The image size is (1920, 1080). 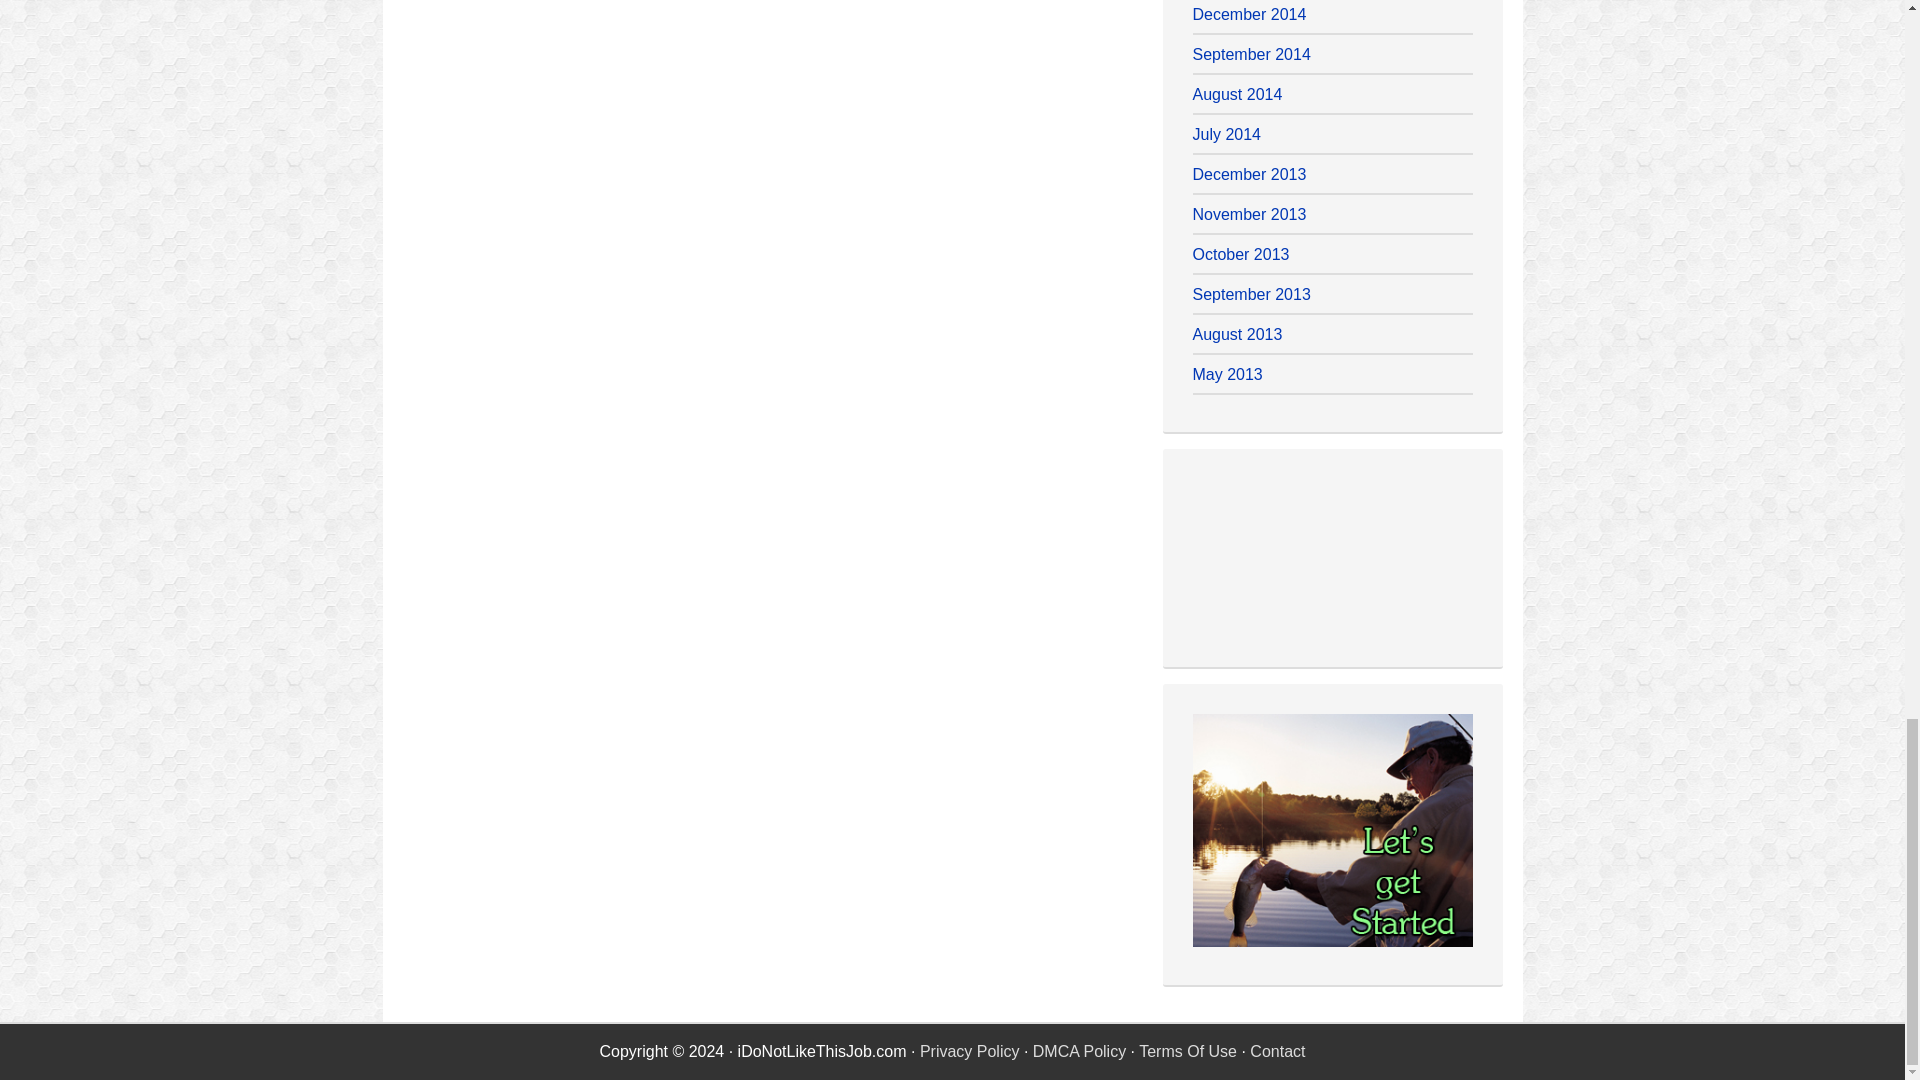 What do you see at coordinates (1078, 1051) in the screenshot?
I see `DMCA Policy` at bounding box center [1078, 1051].